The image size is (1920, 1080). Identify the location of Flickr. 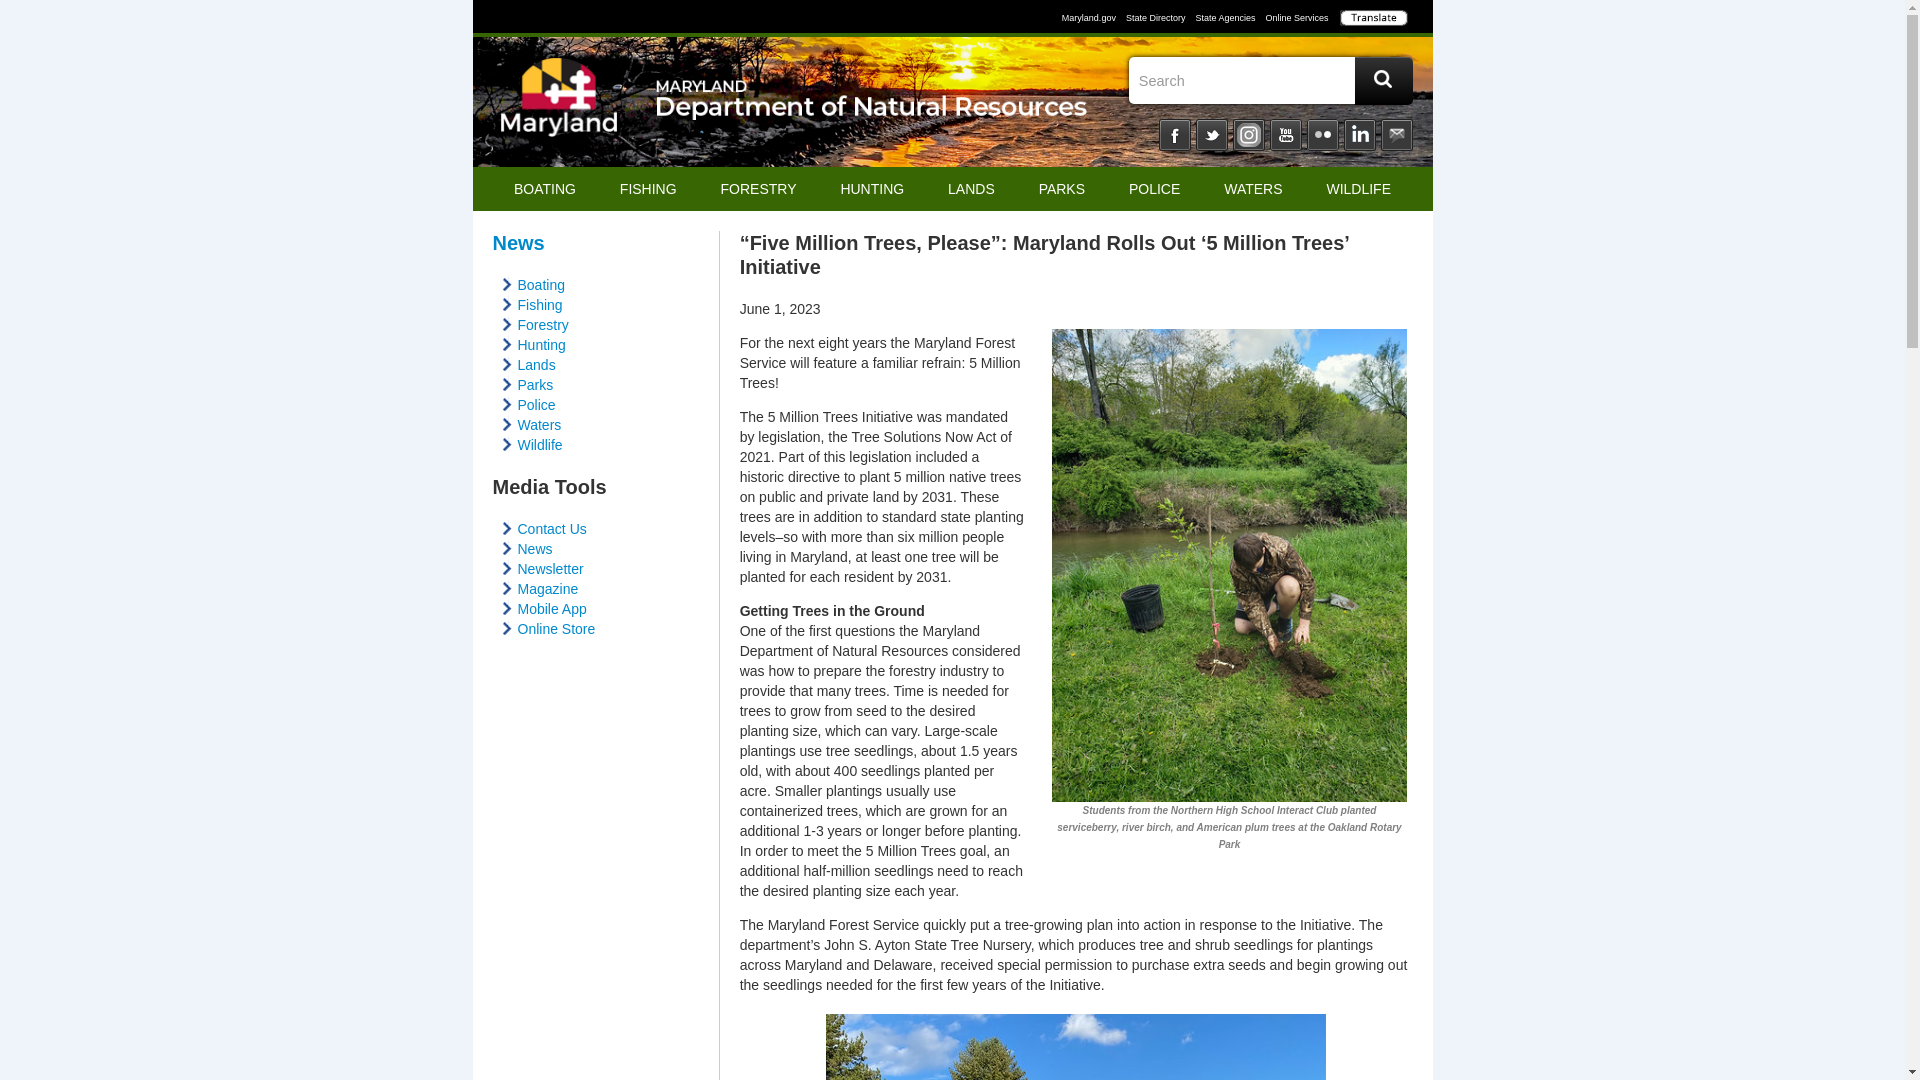
(1322, 134).